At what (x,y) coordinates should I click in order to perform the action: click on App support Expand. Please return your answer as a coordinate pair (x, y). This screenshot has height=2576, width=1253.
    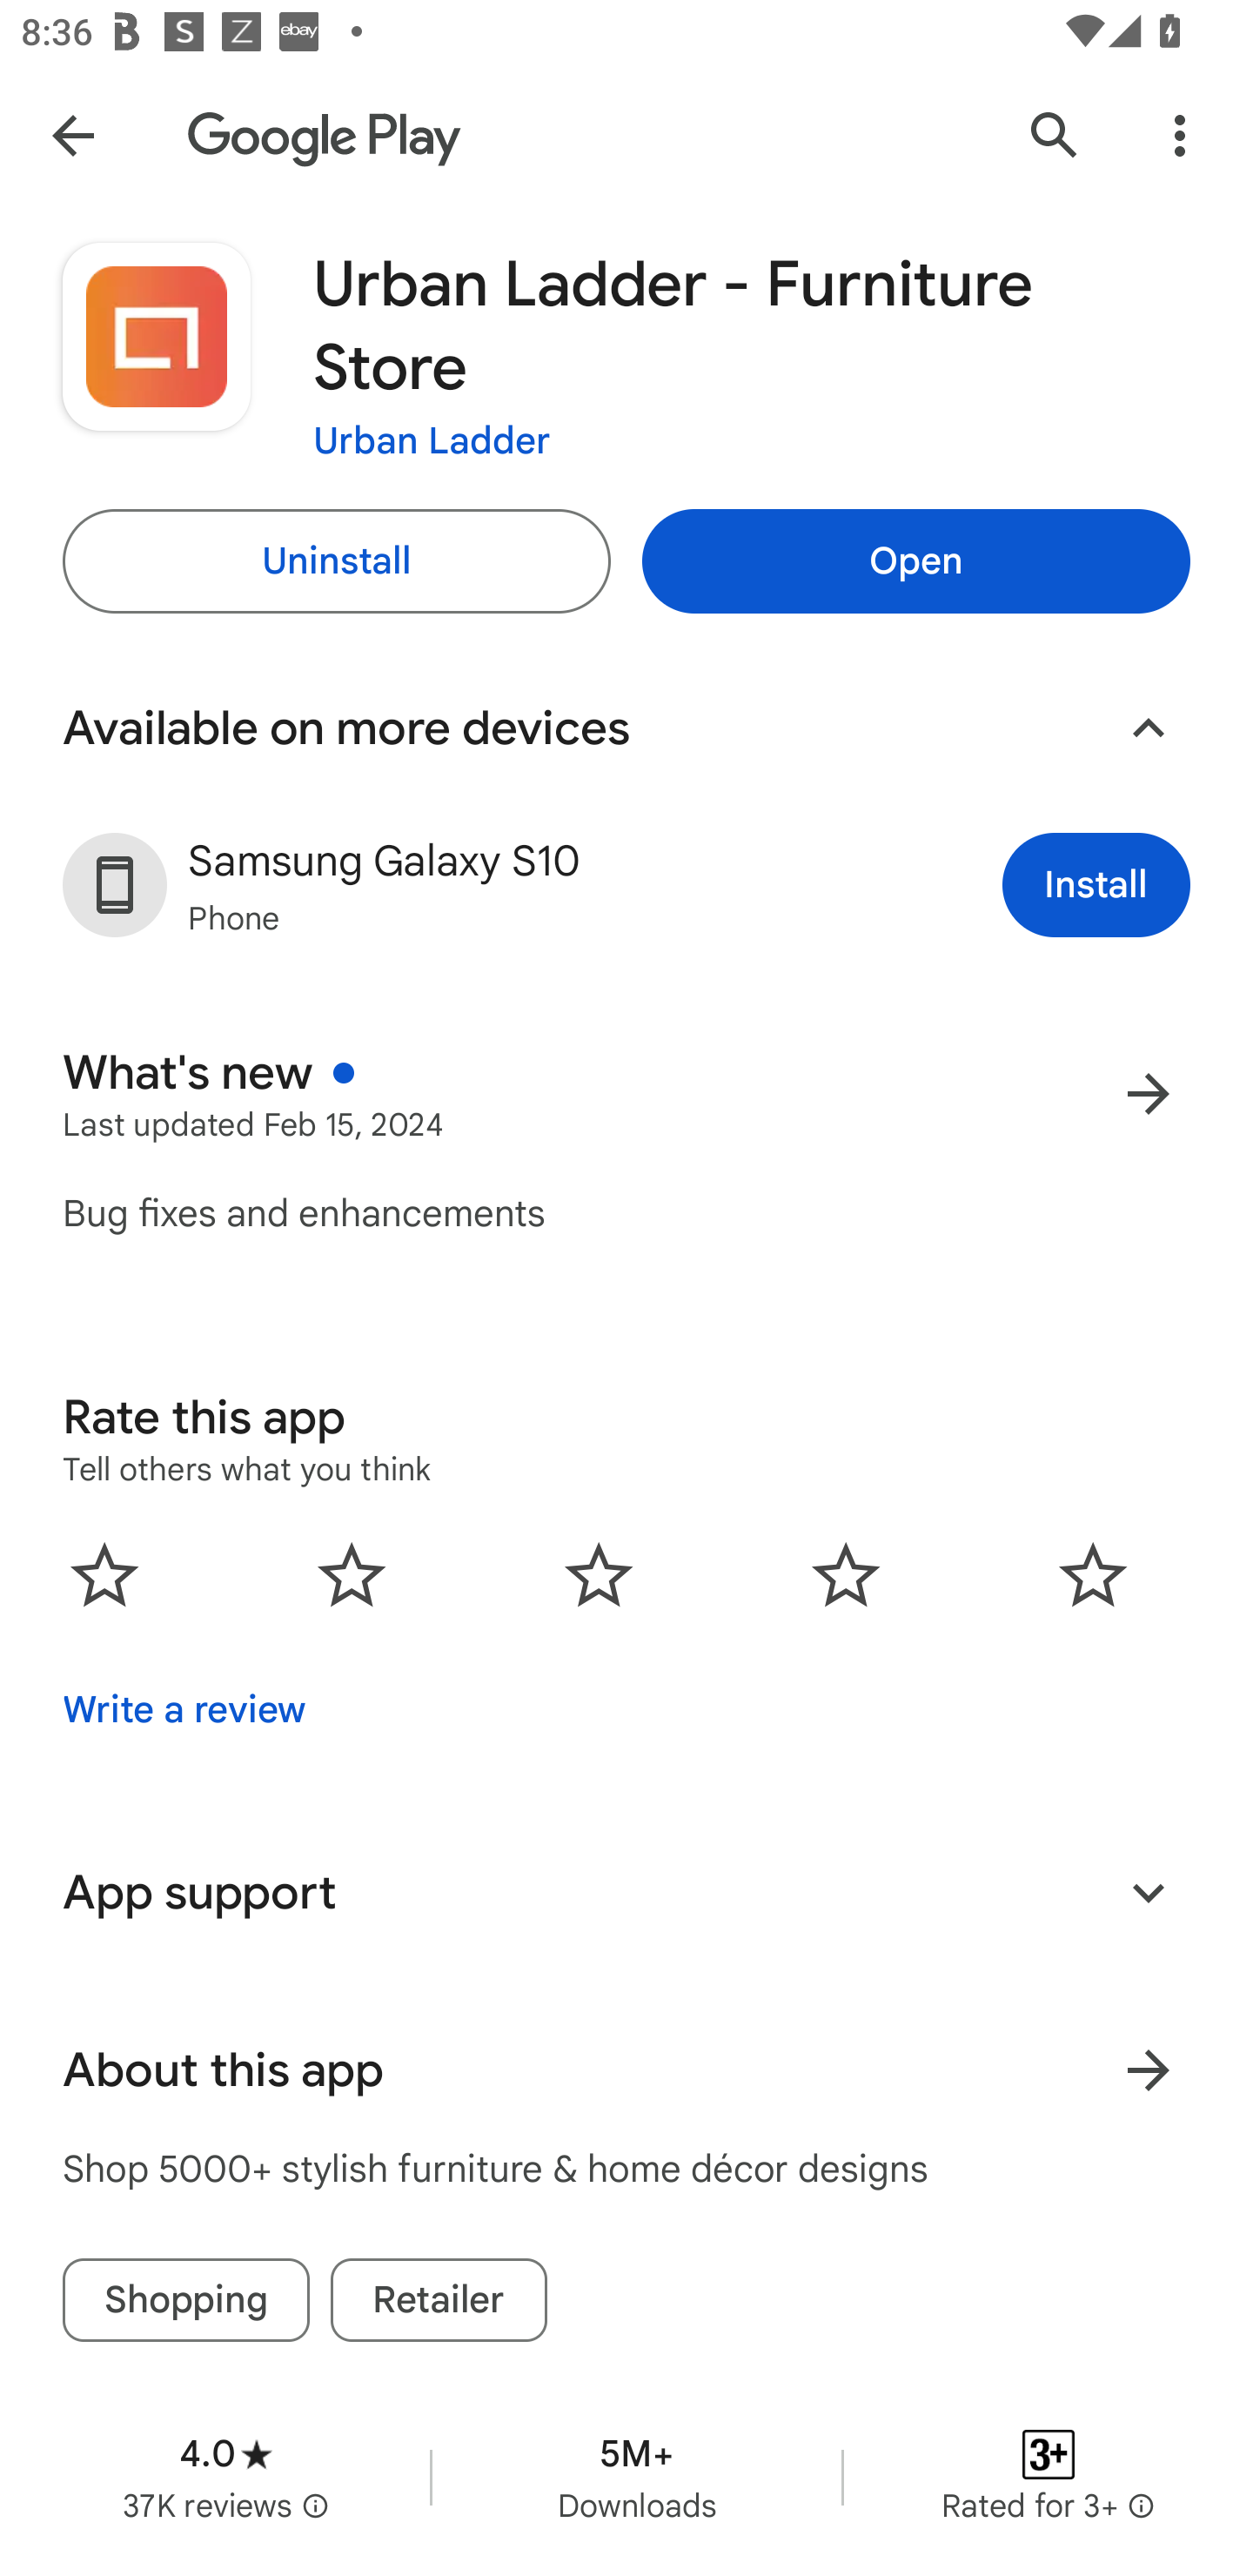
    Looking at the image, I should click on (626, 1892).